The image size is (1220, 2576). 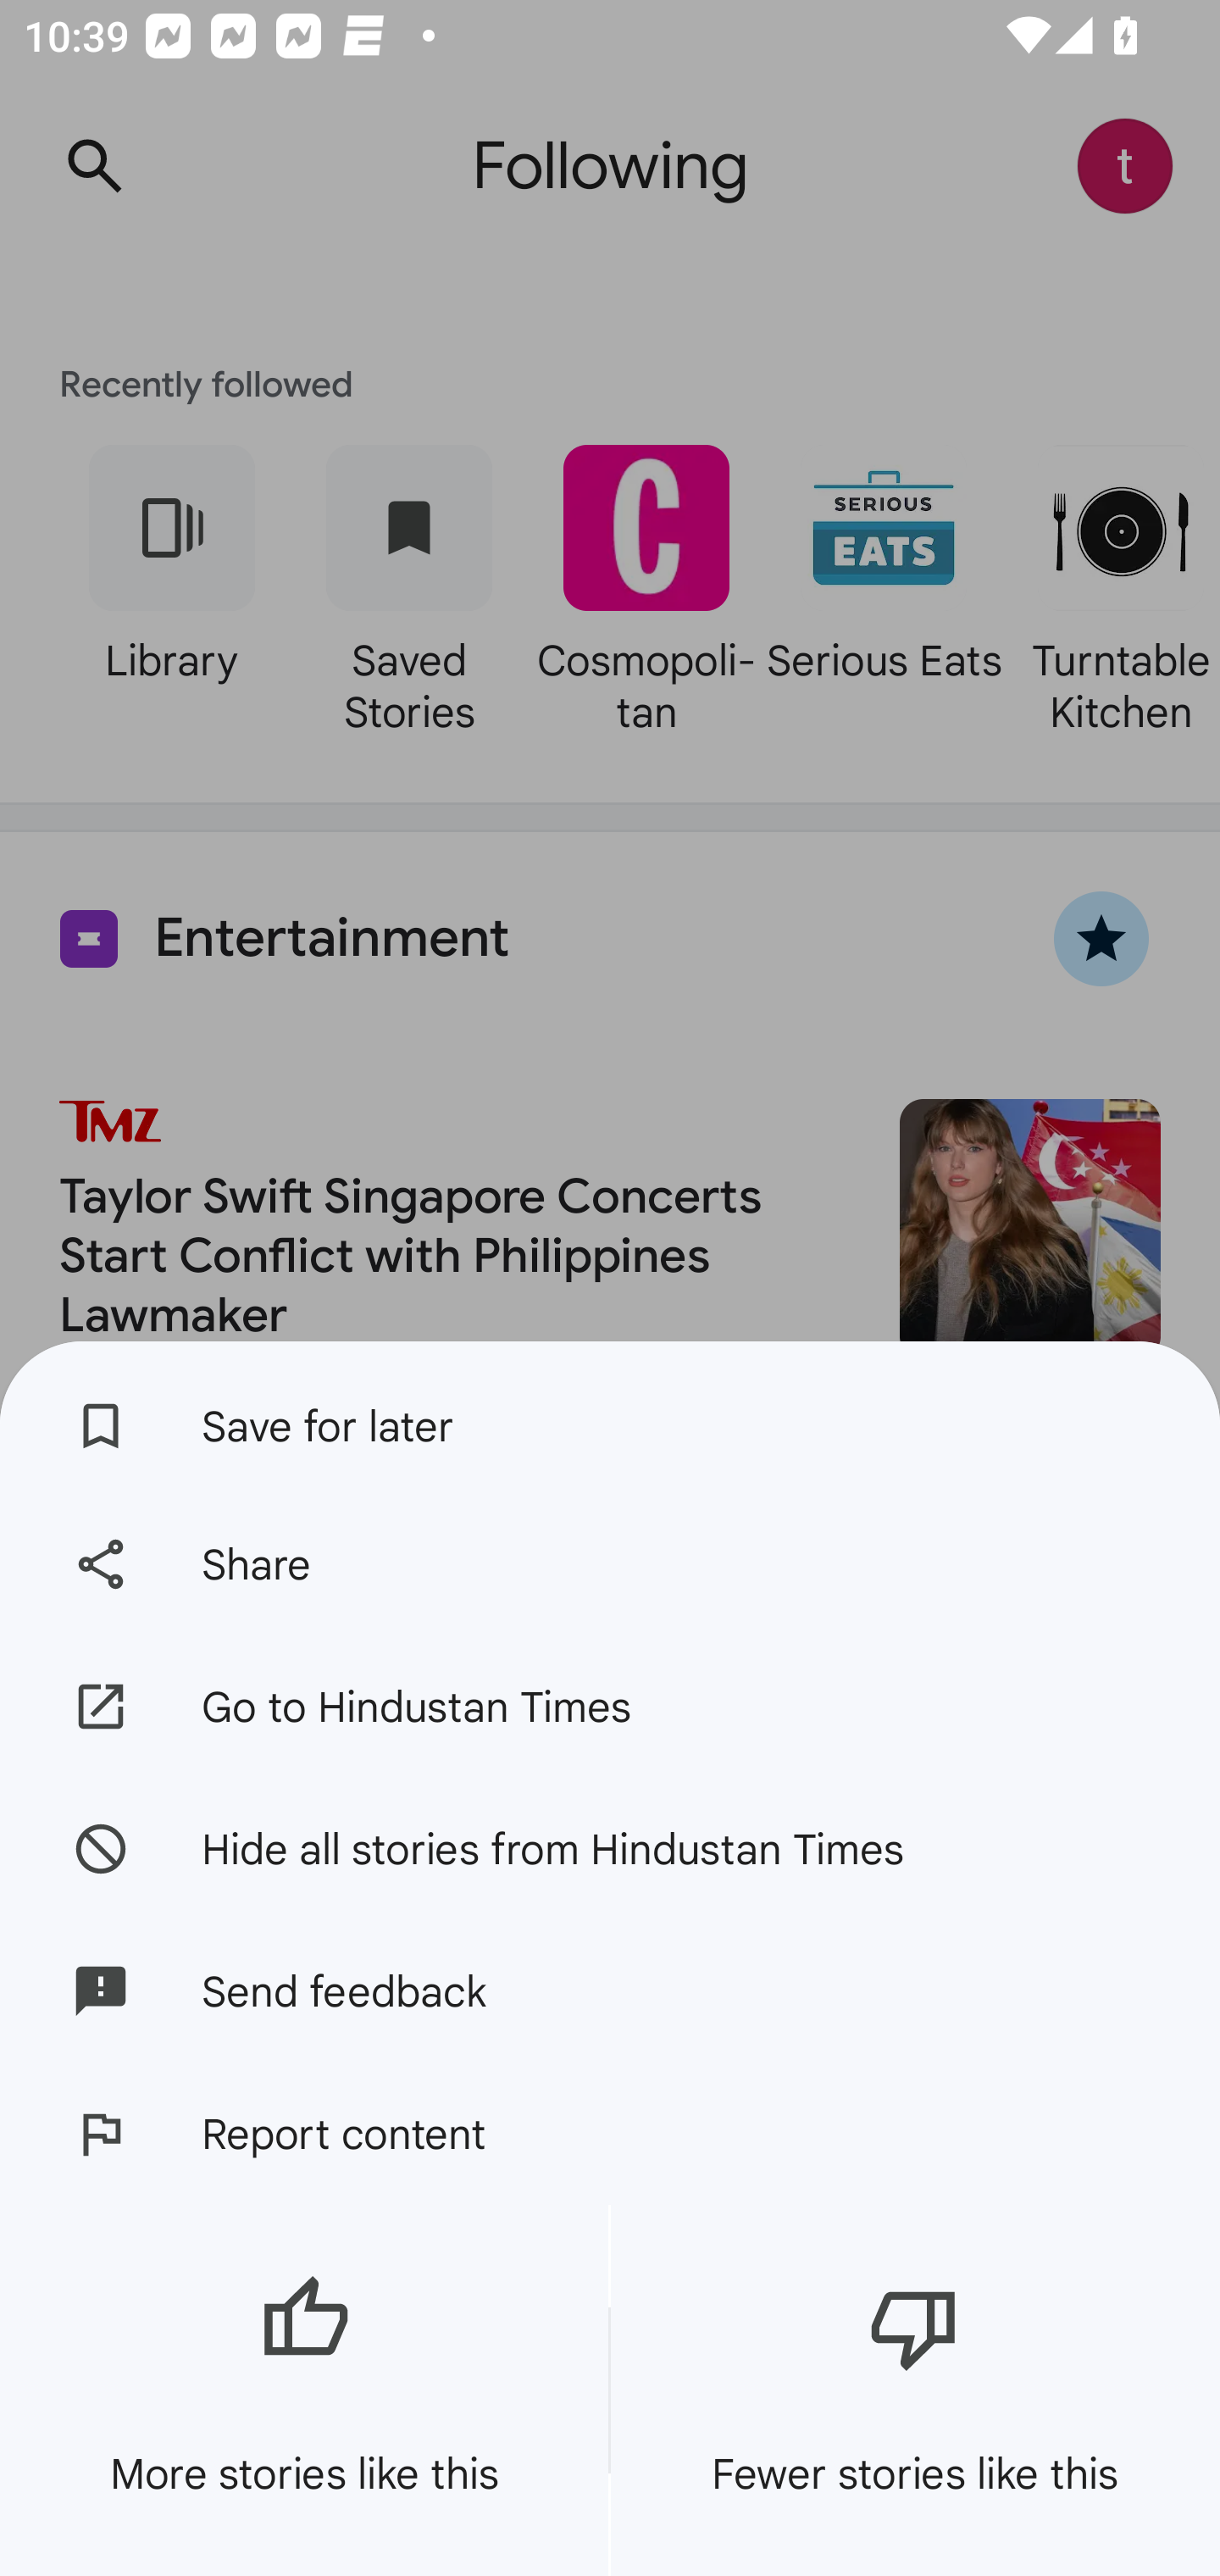 What do you see at coordinates (610, 1991) in the screenshot?
I see `Send feedback` at bounding box center [610, 1991].